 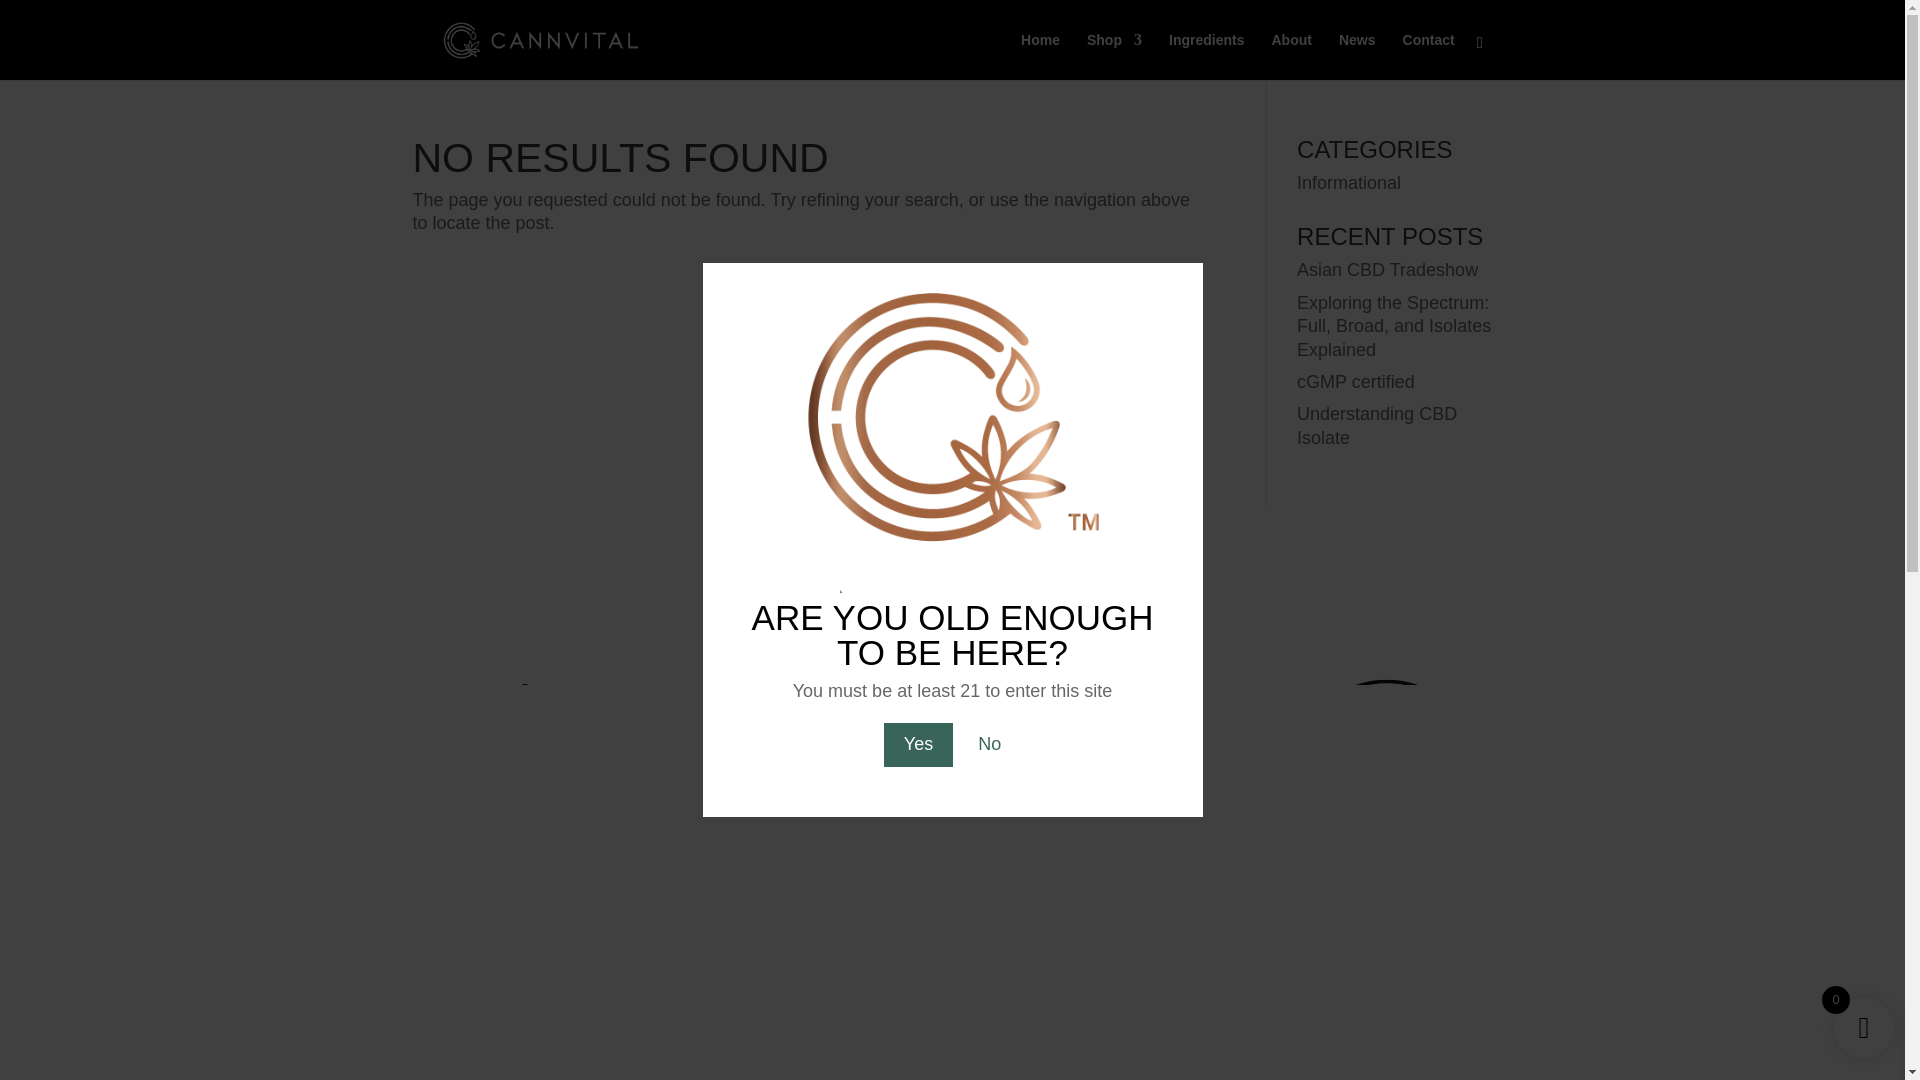 I want to click on Shop, so click(x=1114, y=56).